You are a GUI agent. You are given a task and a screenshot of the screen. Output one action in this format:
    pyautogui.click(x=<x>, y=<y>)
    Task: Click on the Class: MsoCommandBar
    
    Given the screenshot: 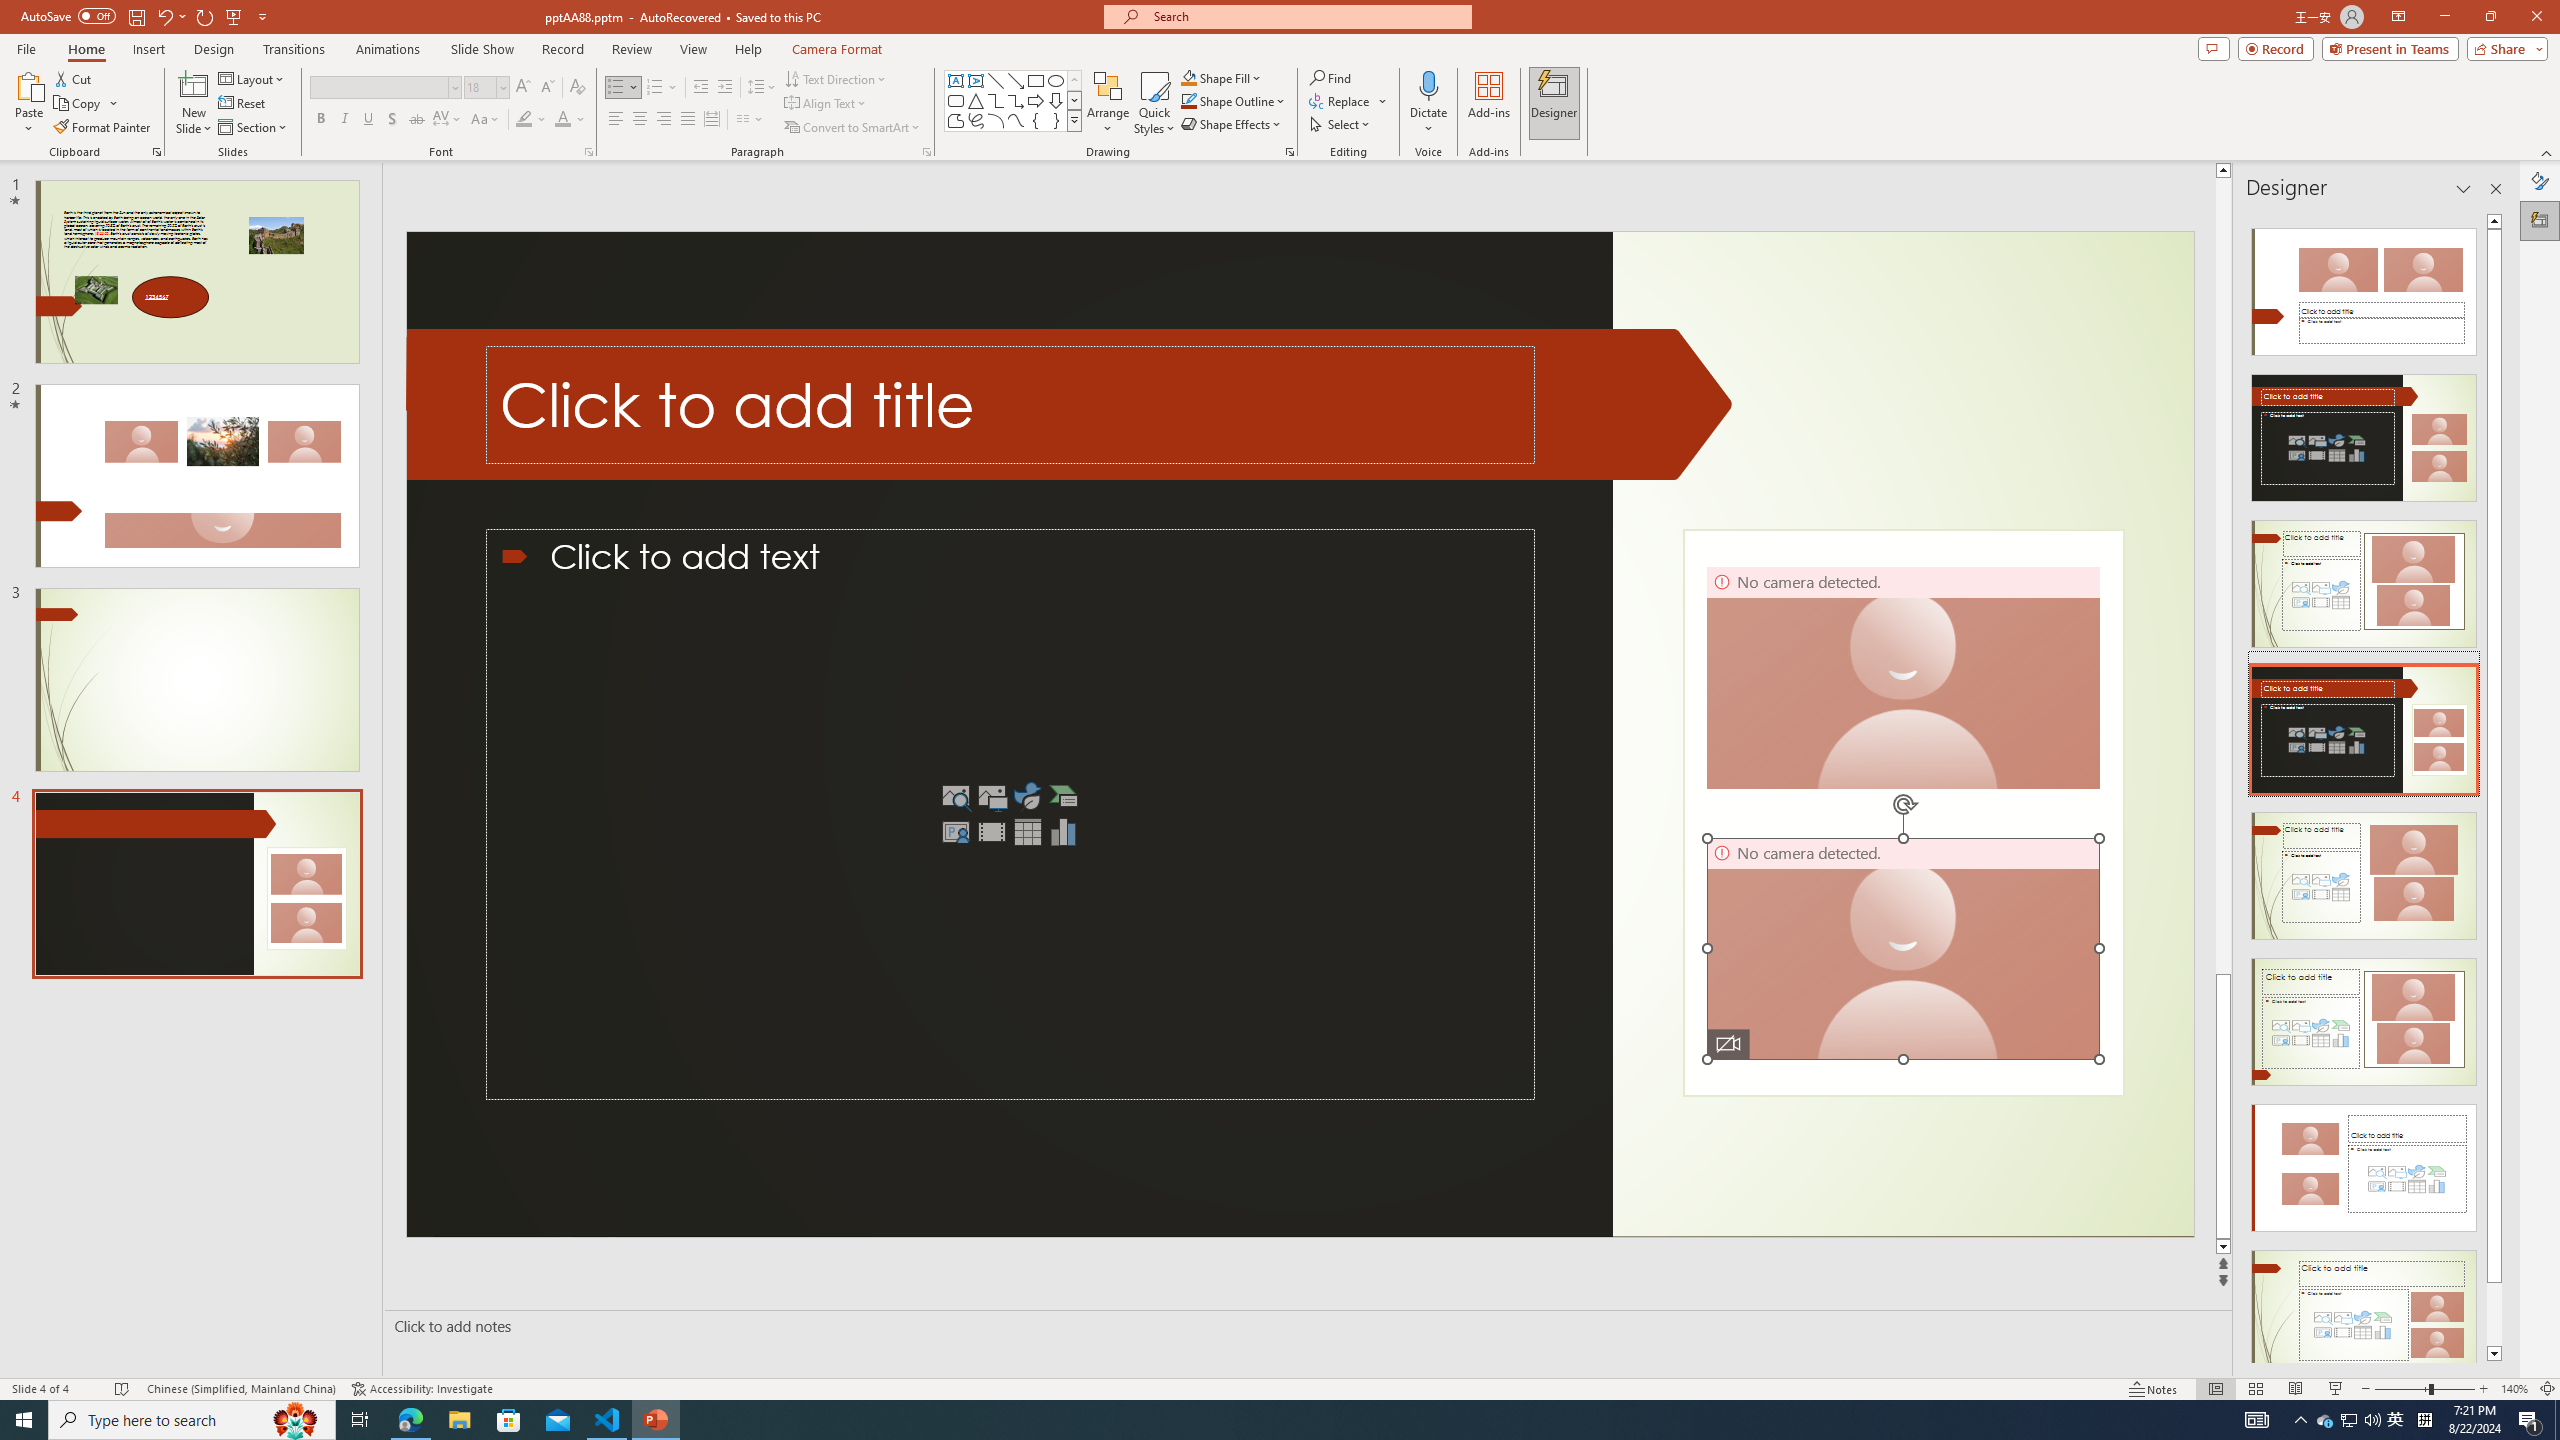 What is the action you would take?
    pyautogui.click(x=1280, y=1388)
    